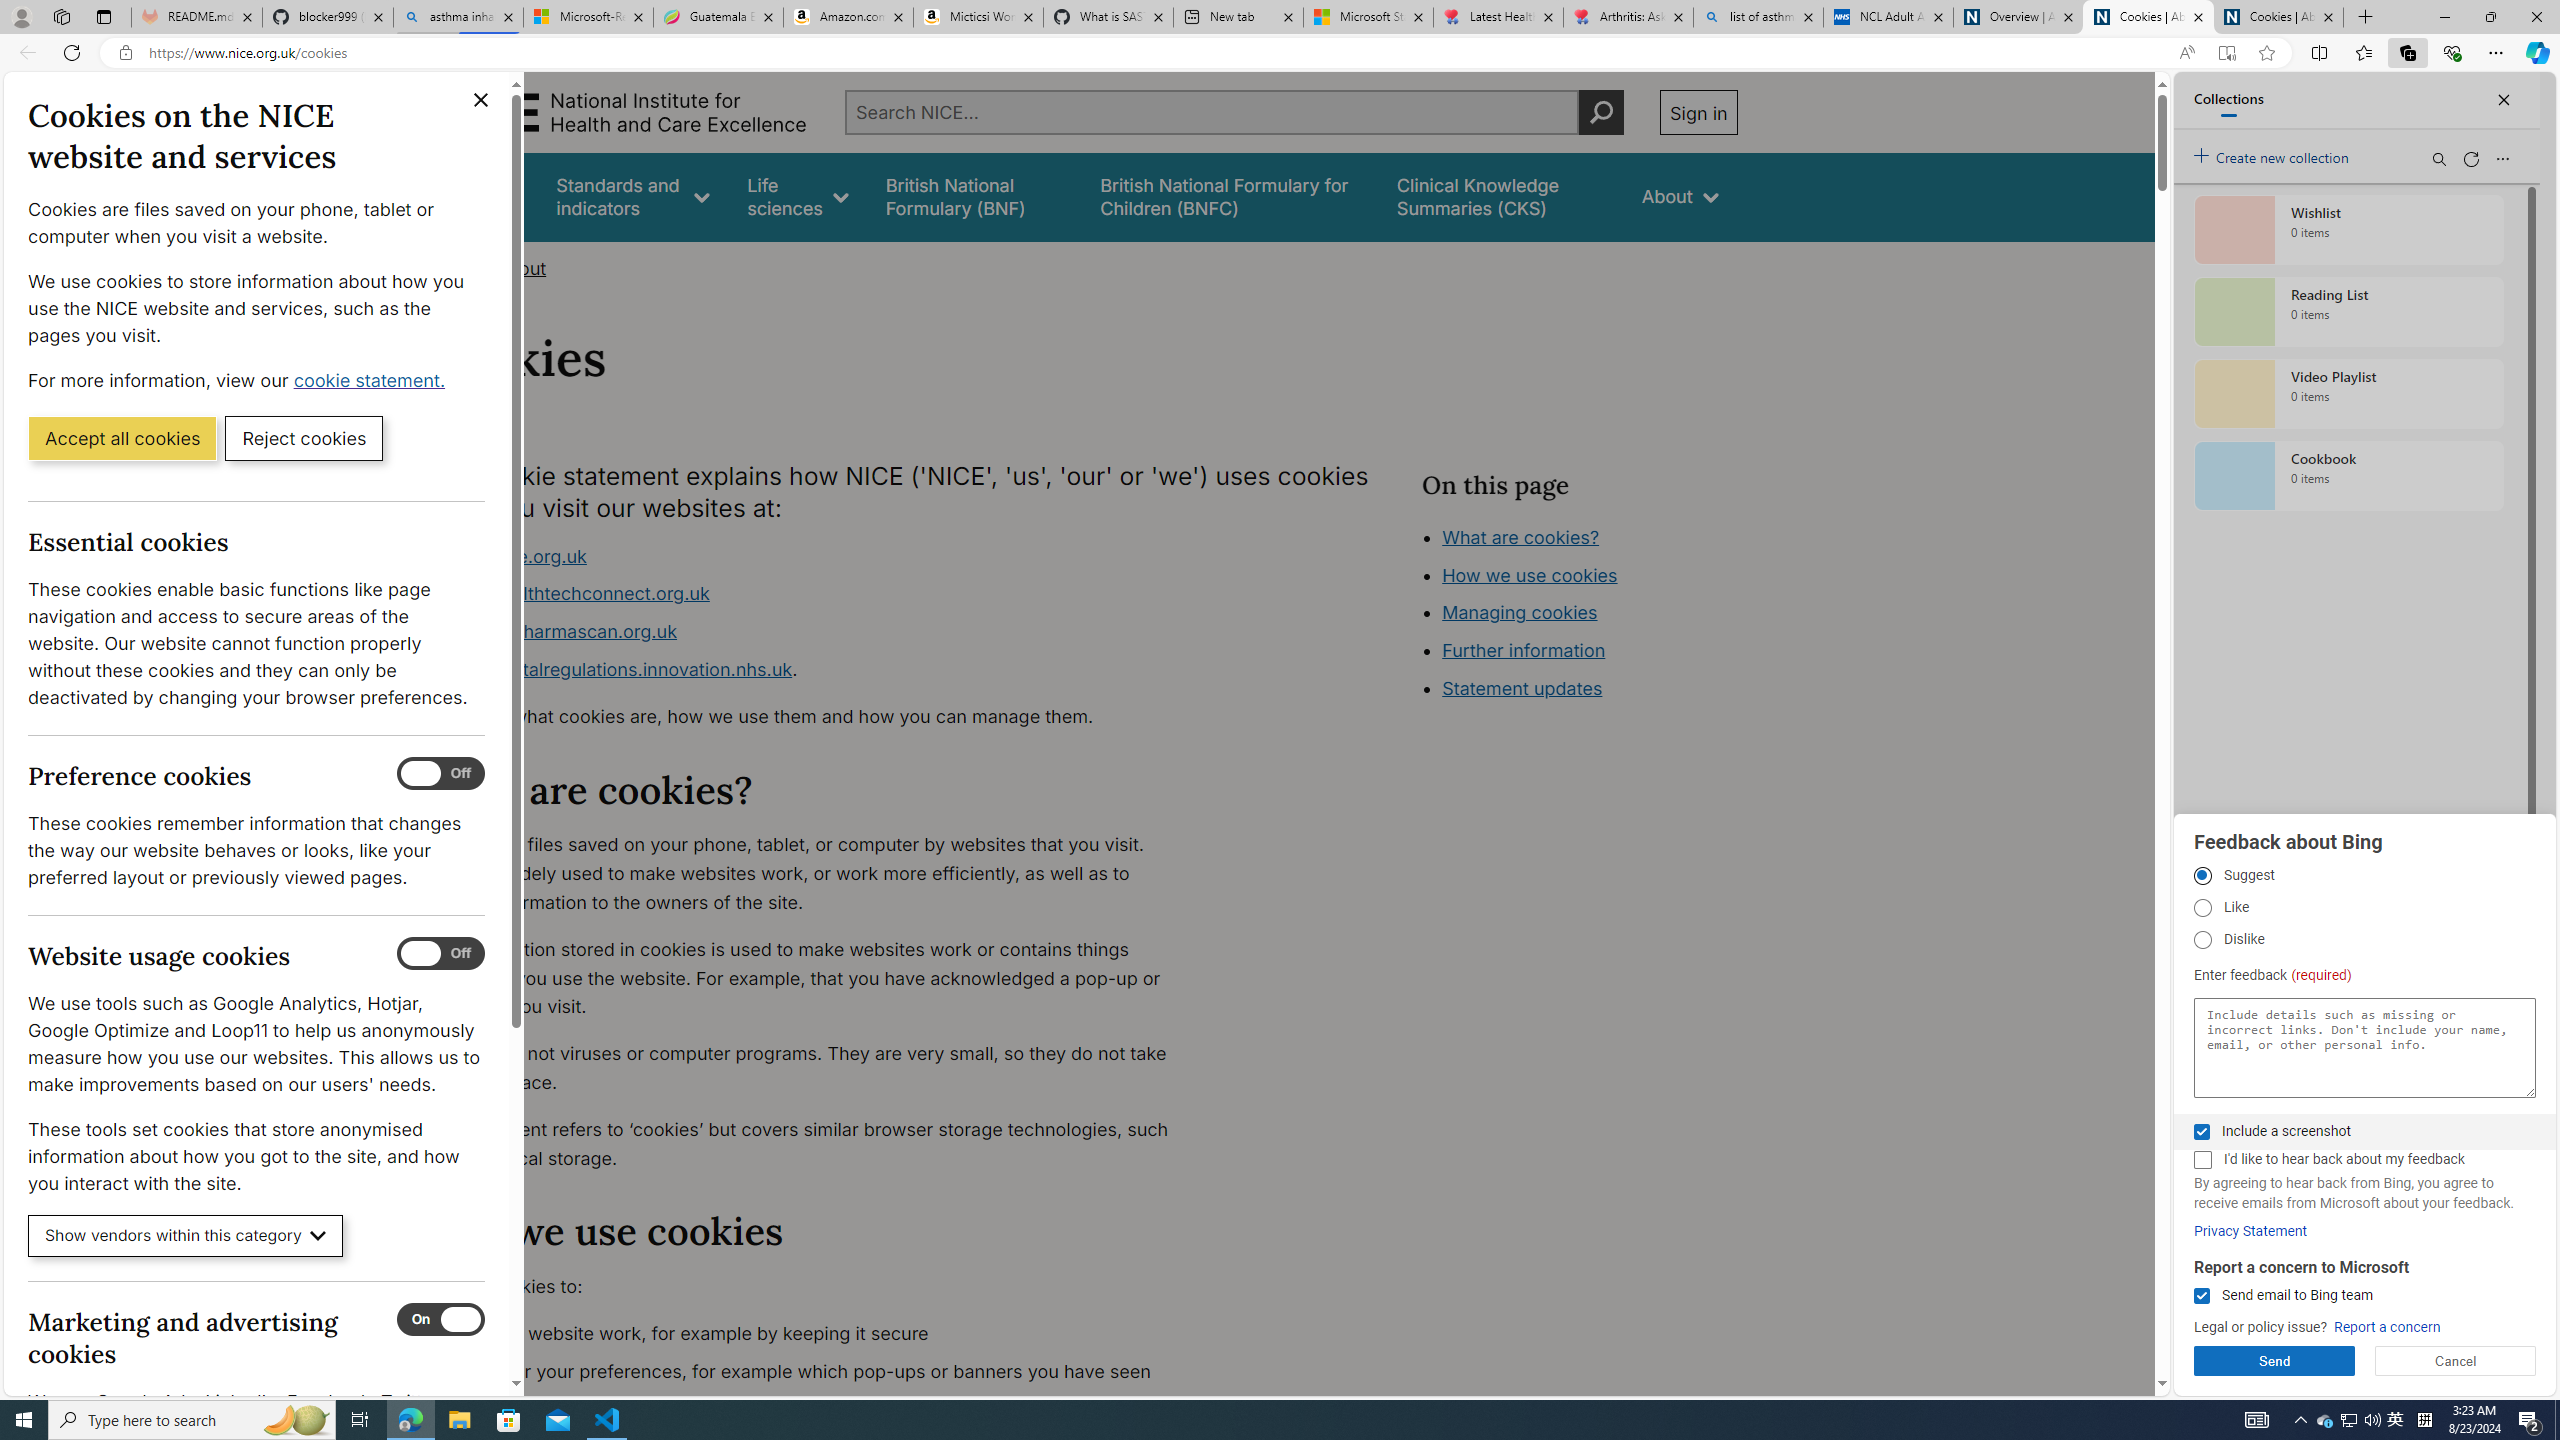 The height and width of the screenshot is (1440, 2560). What do you see at coordinates (817, 1334) in the screenshot?
I see `make our website work, for example by keeping it secure` at bounding box center [817, 1334].